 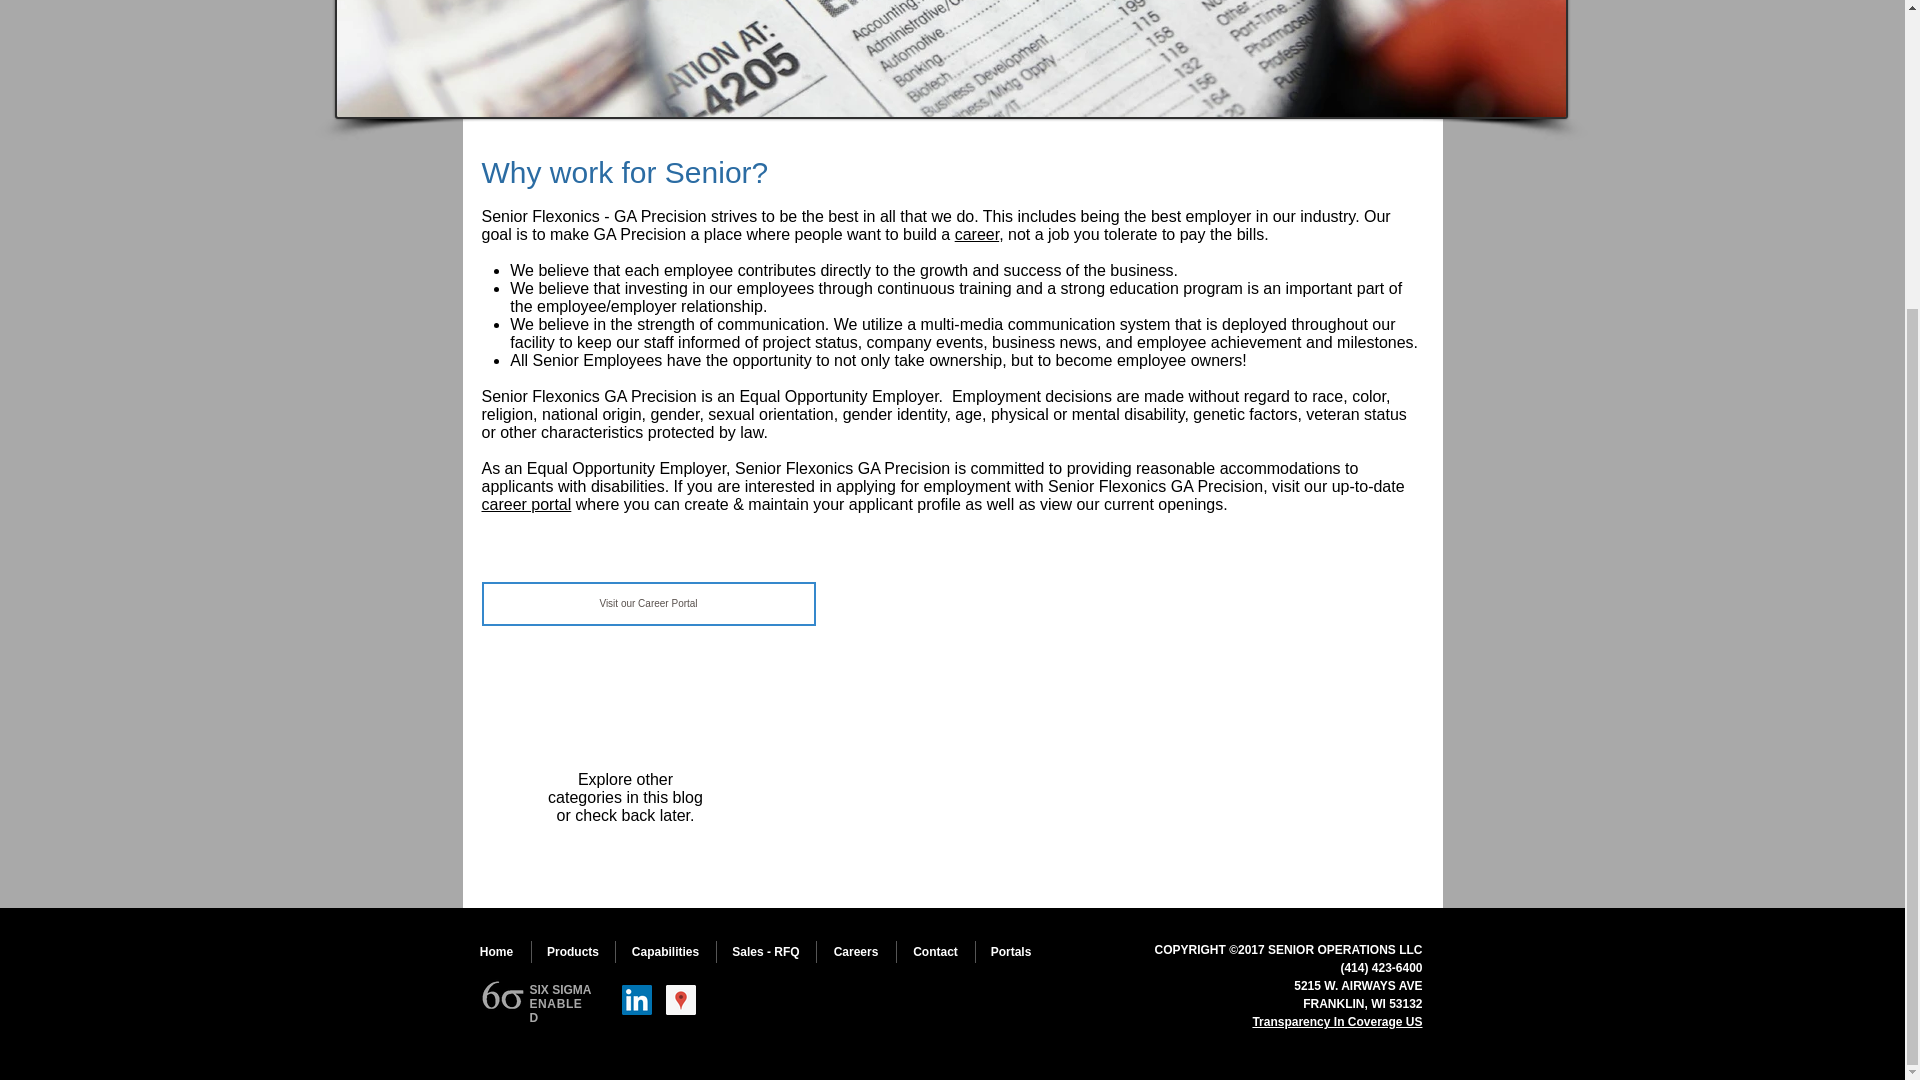 I want to click on Products, so click(x=572, y=952).